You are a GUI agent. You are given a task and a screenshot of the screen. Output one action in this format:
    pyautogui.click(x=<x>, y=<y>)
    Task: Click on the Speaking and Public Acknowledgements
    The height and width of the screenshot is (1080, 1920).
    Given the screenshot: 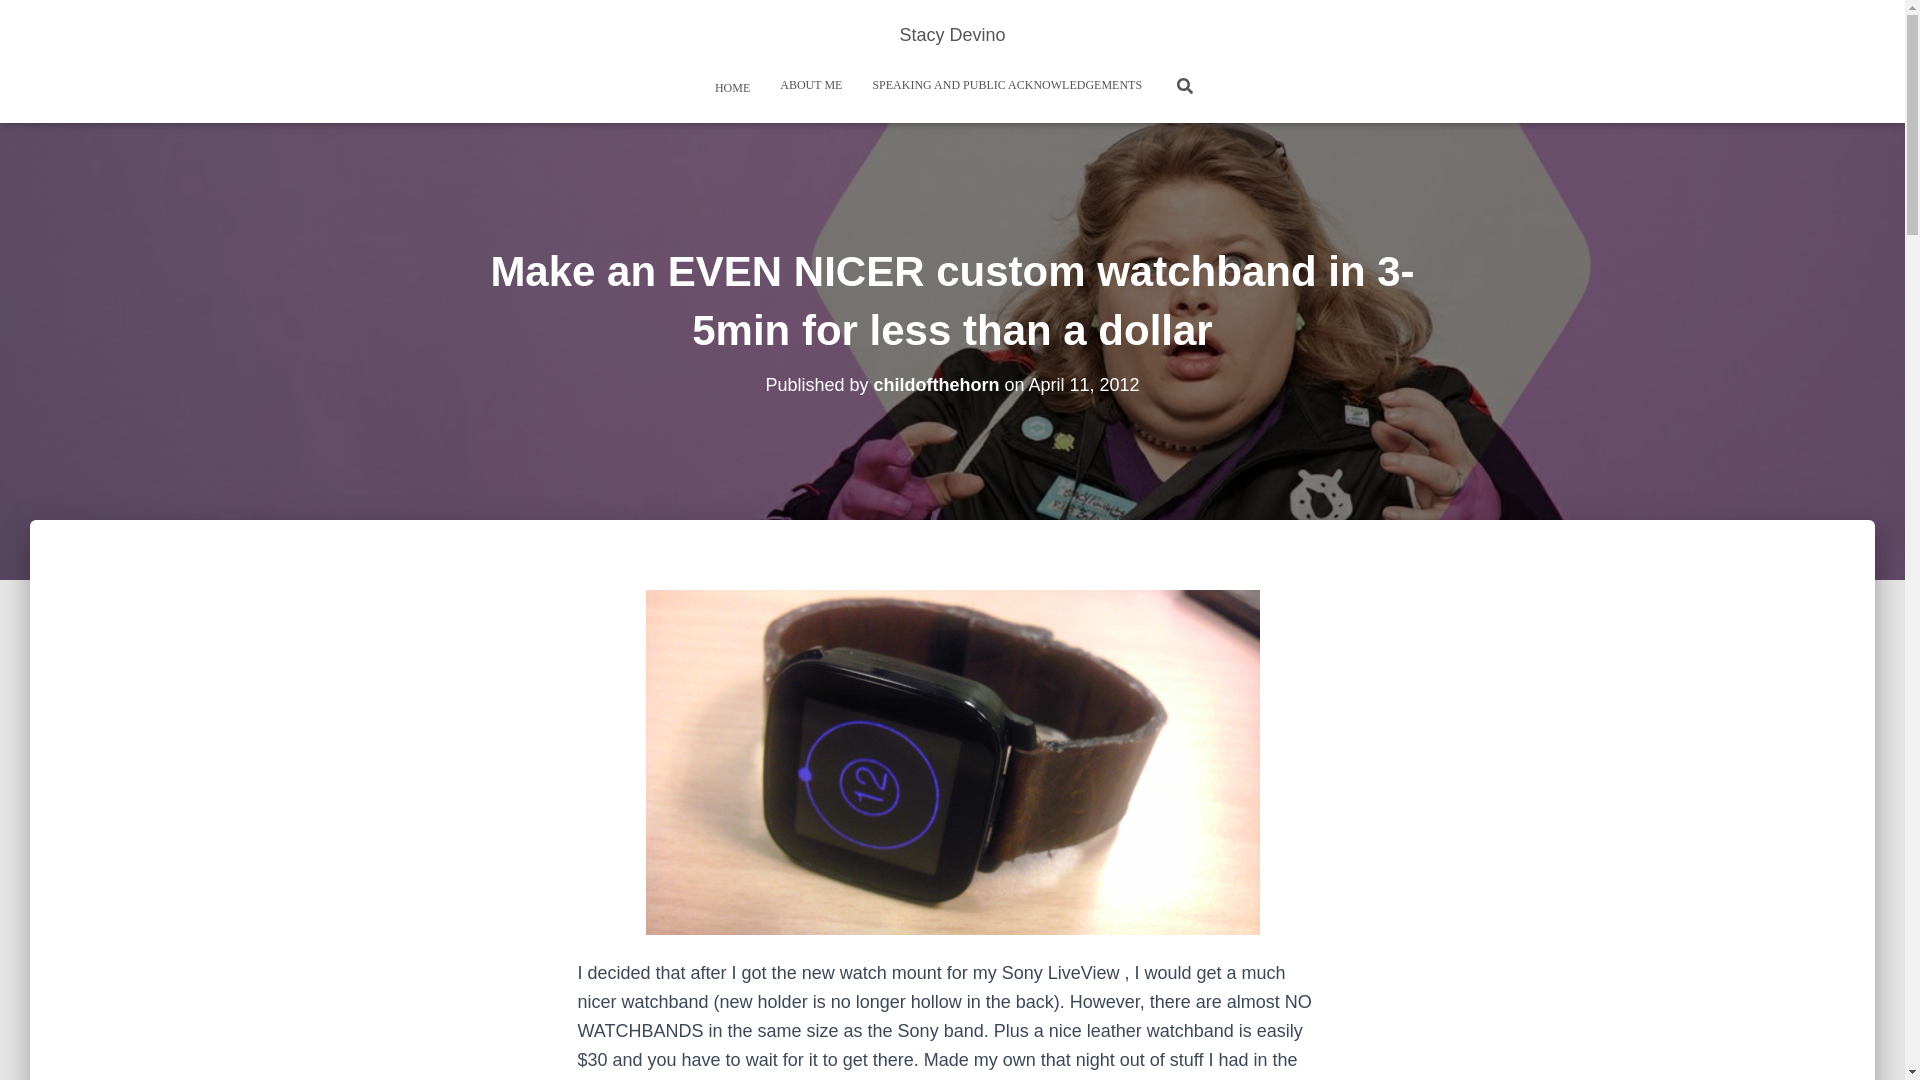 What is the action you would take?
    pyautogui.click(x=1006, y=85)
    